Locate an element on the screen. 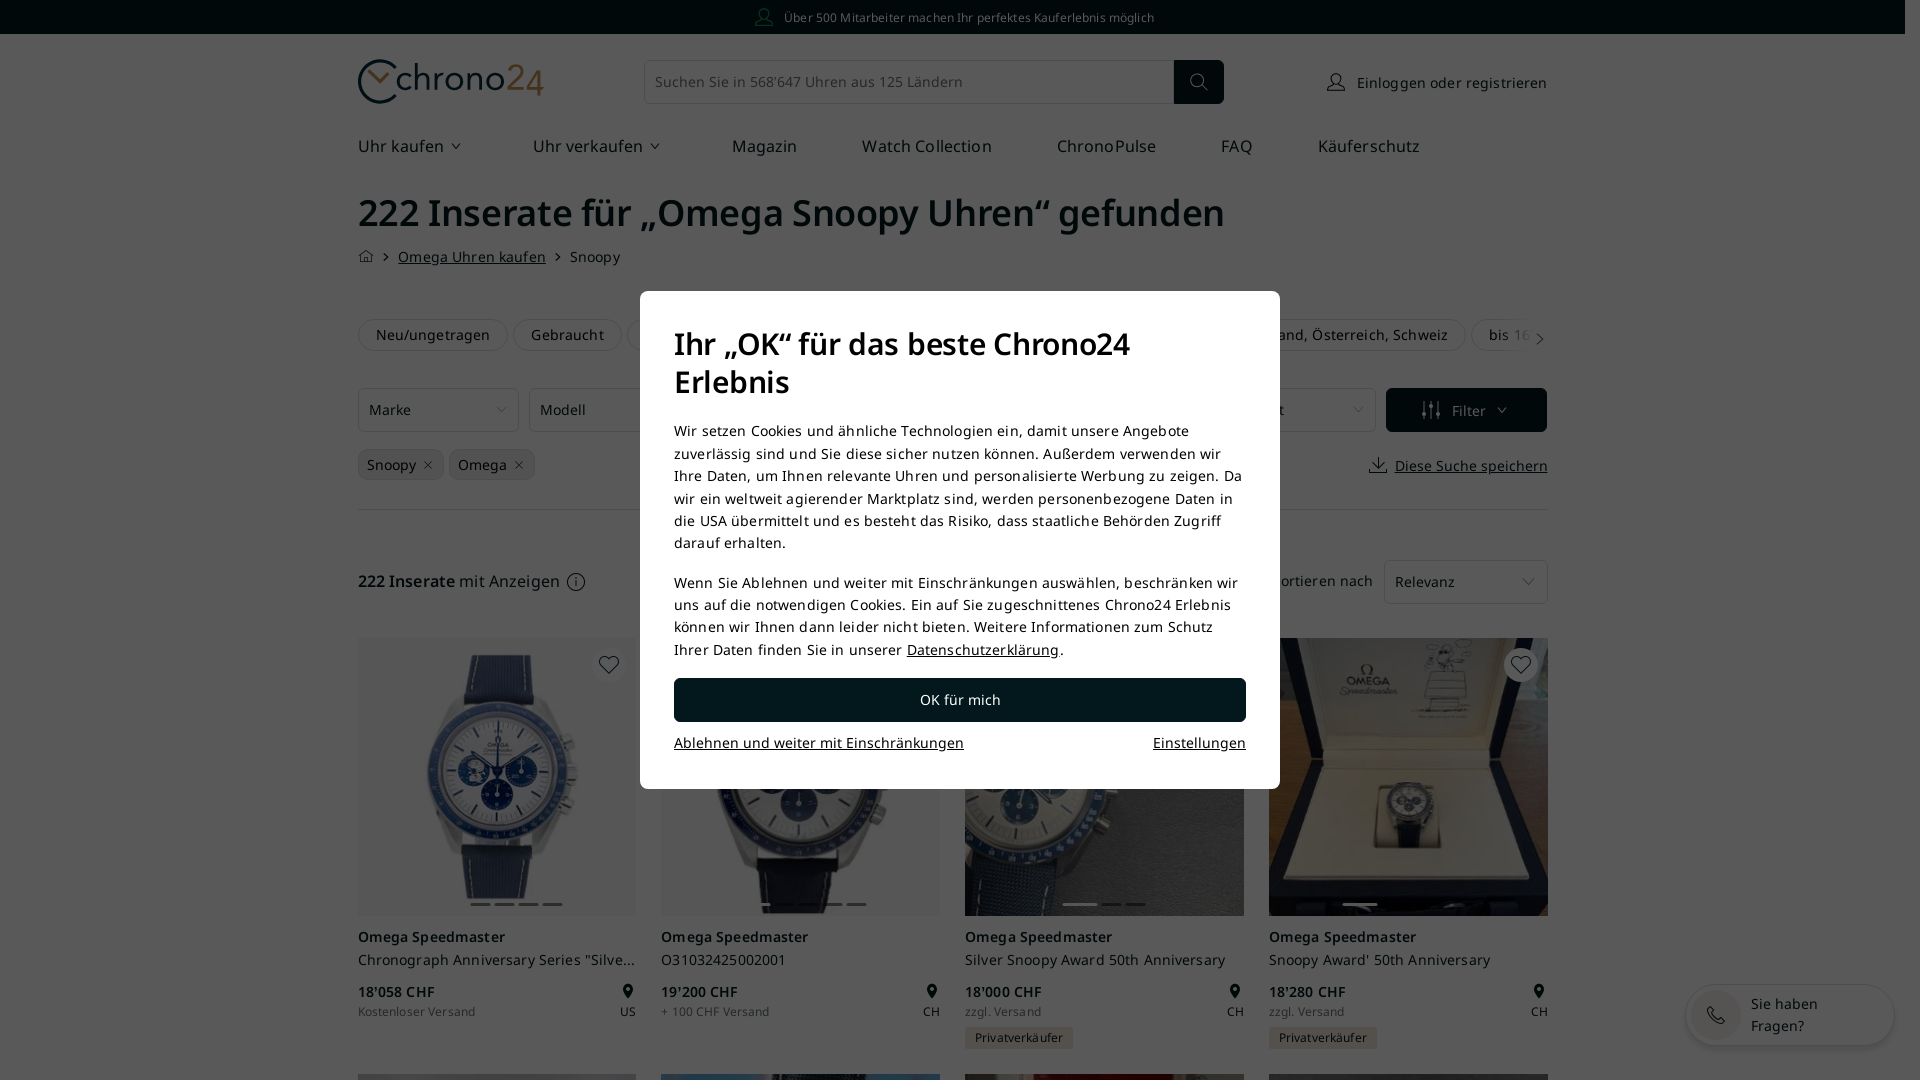  Einstellungen is located at coordinates (1200, 743).